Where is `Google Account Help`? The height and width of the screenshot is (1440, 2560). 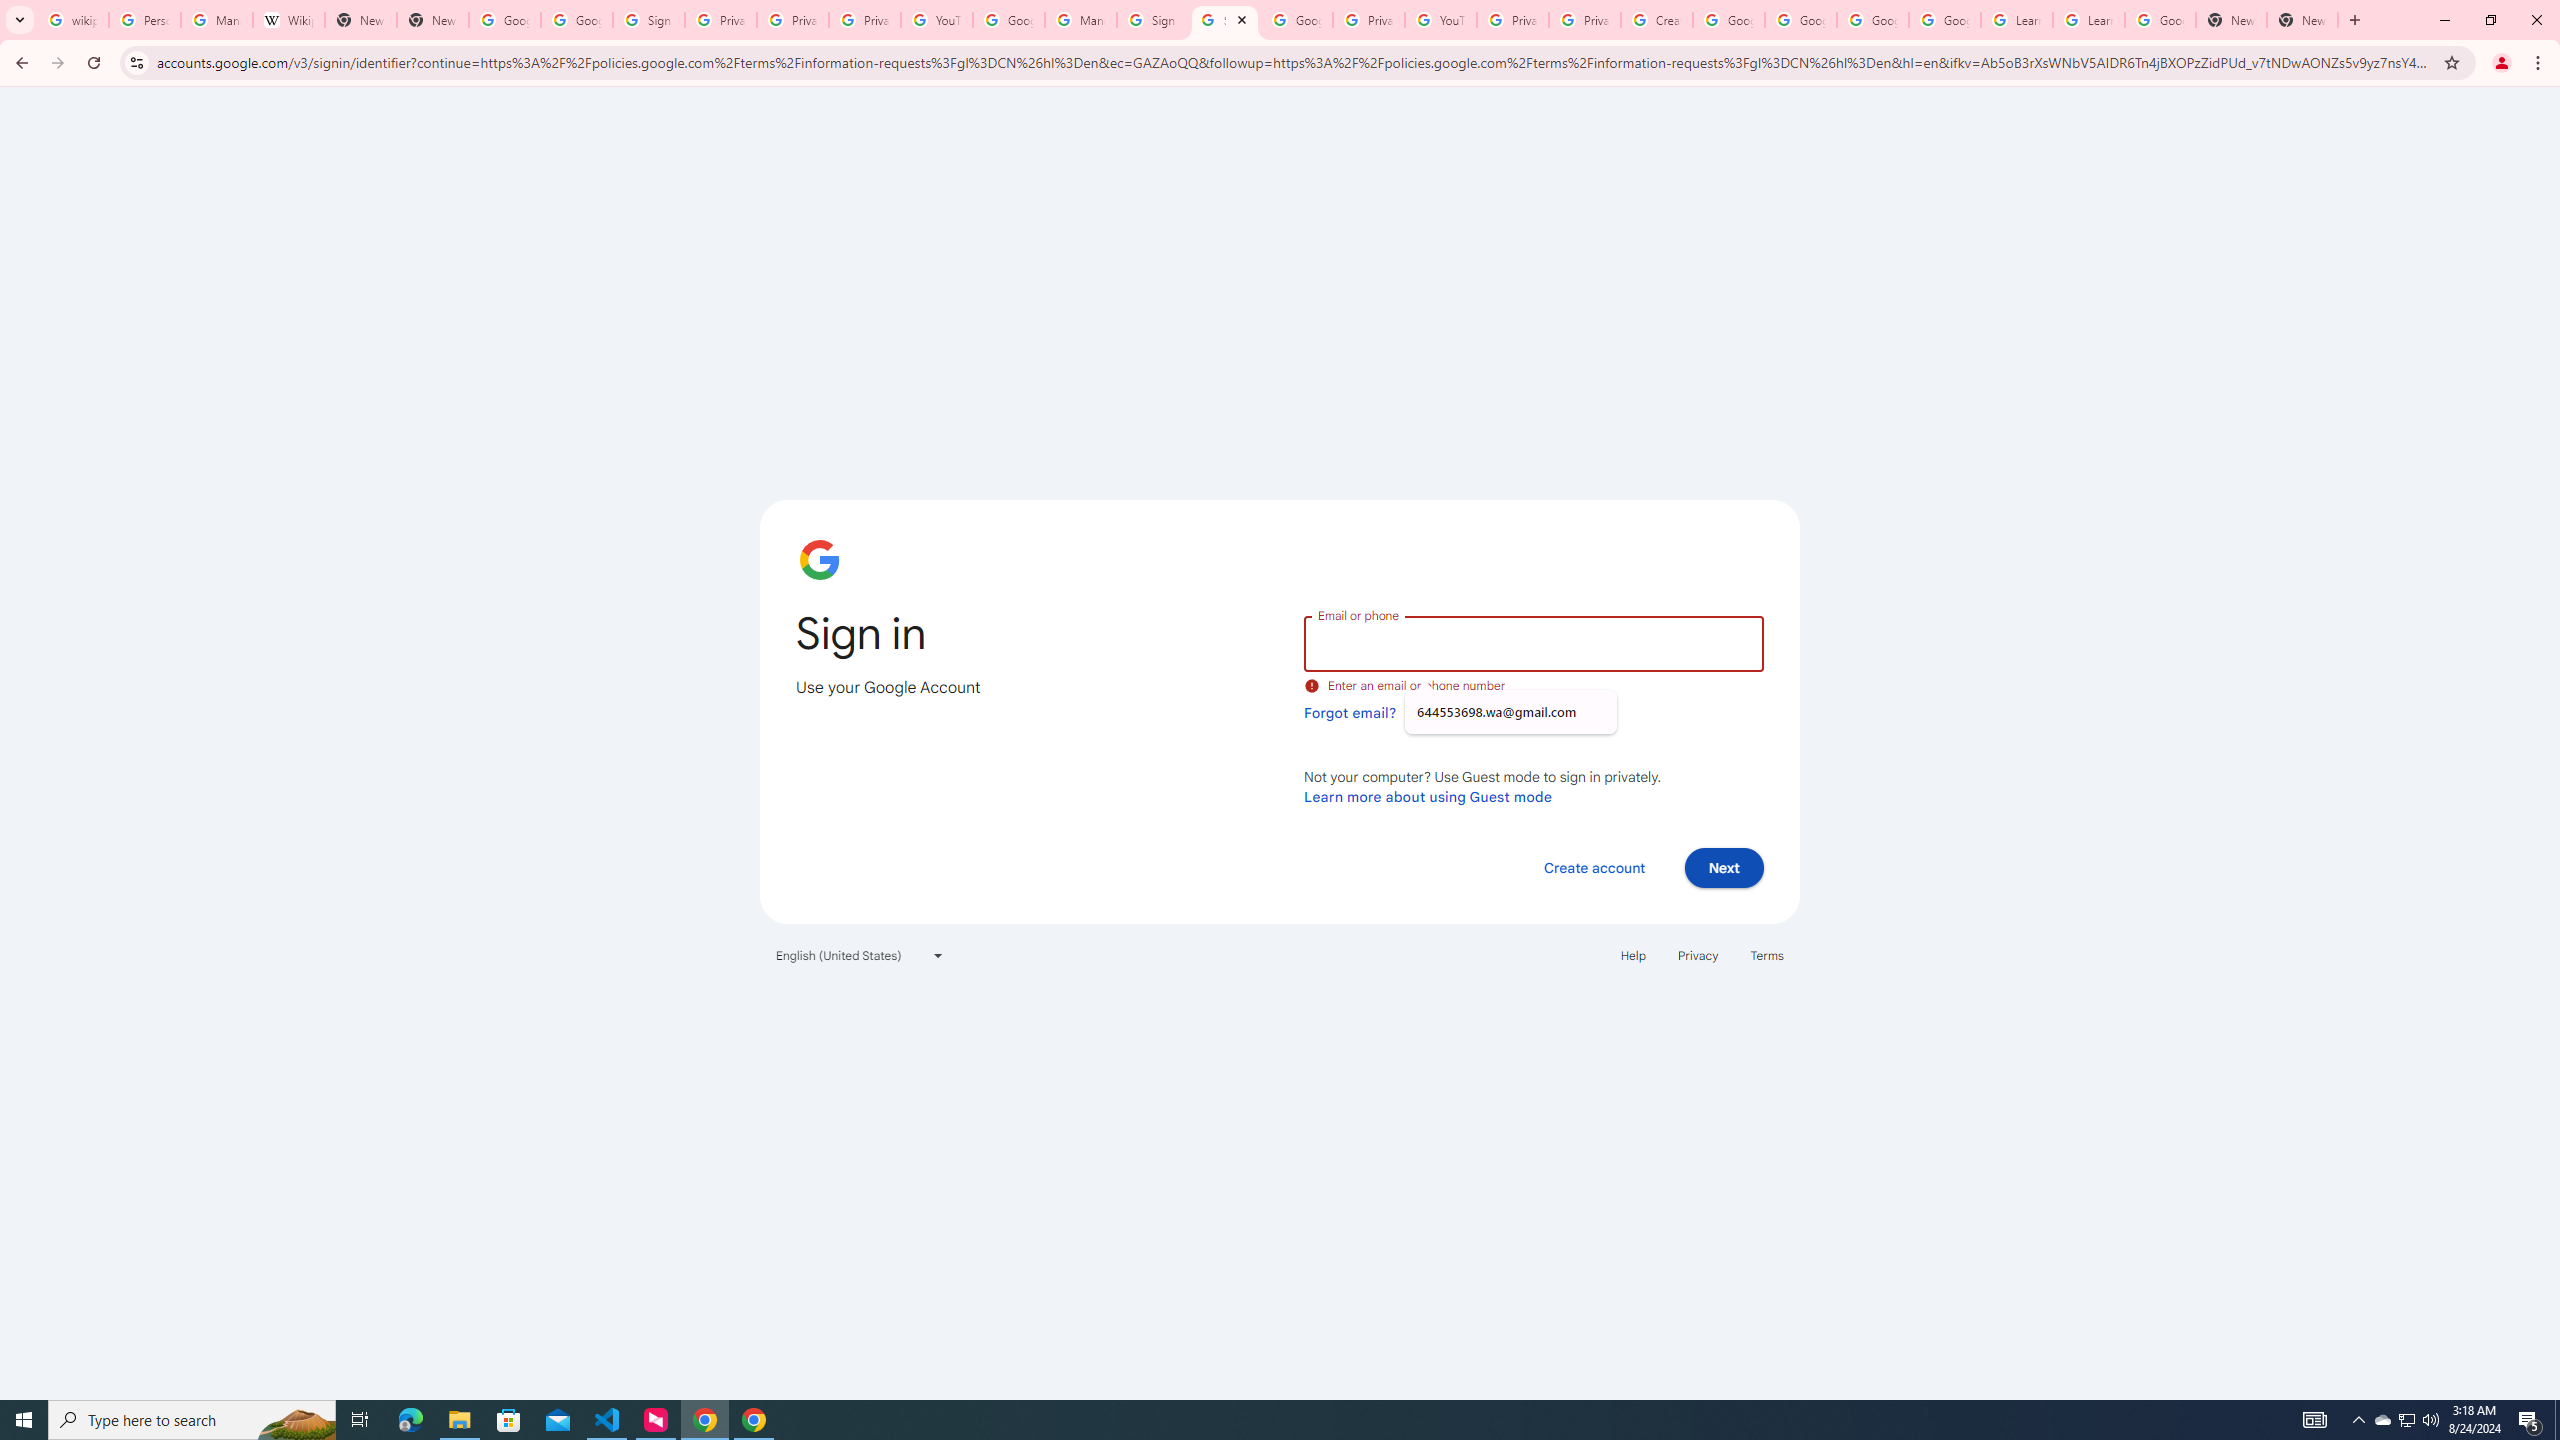
Google Account Help is located at coordinates (1800, 20).